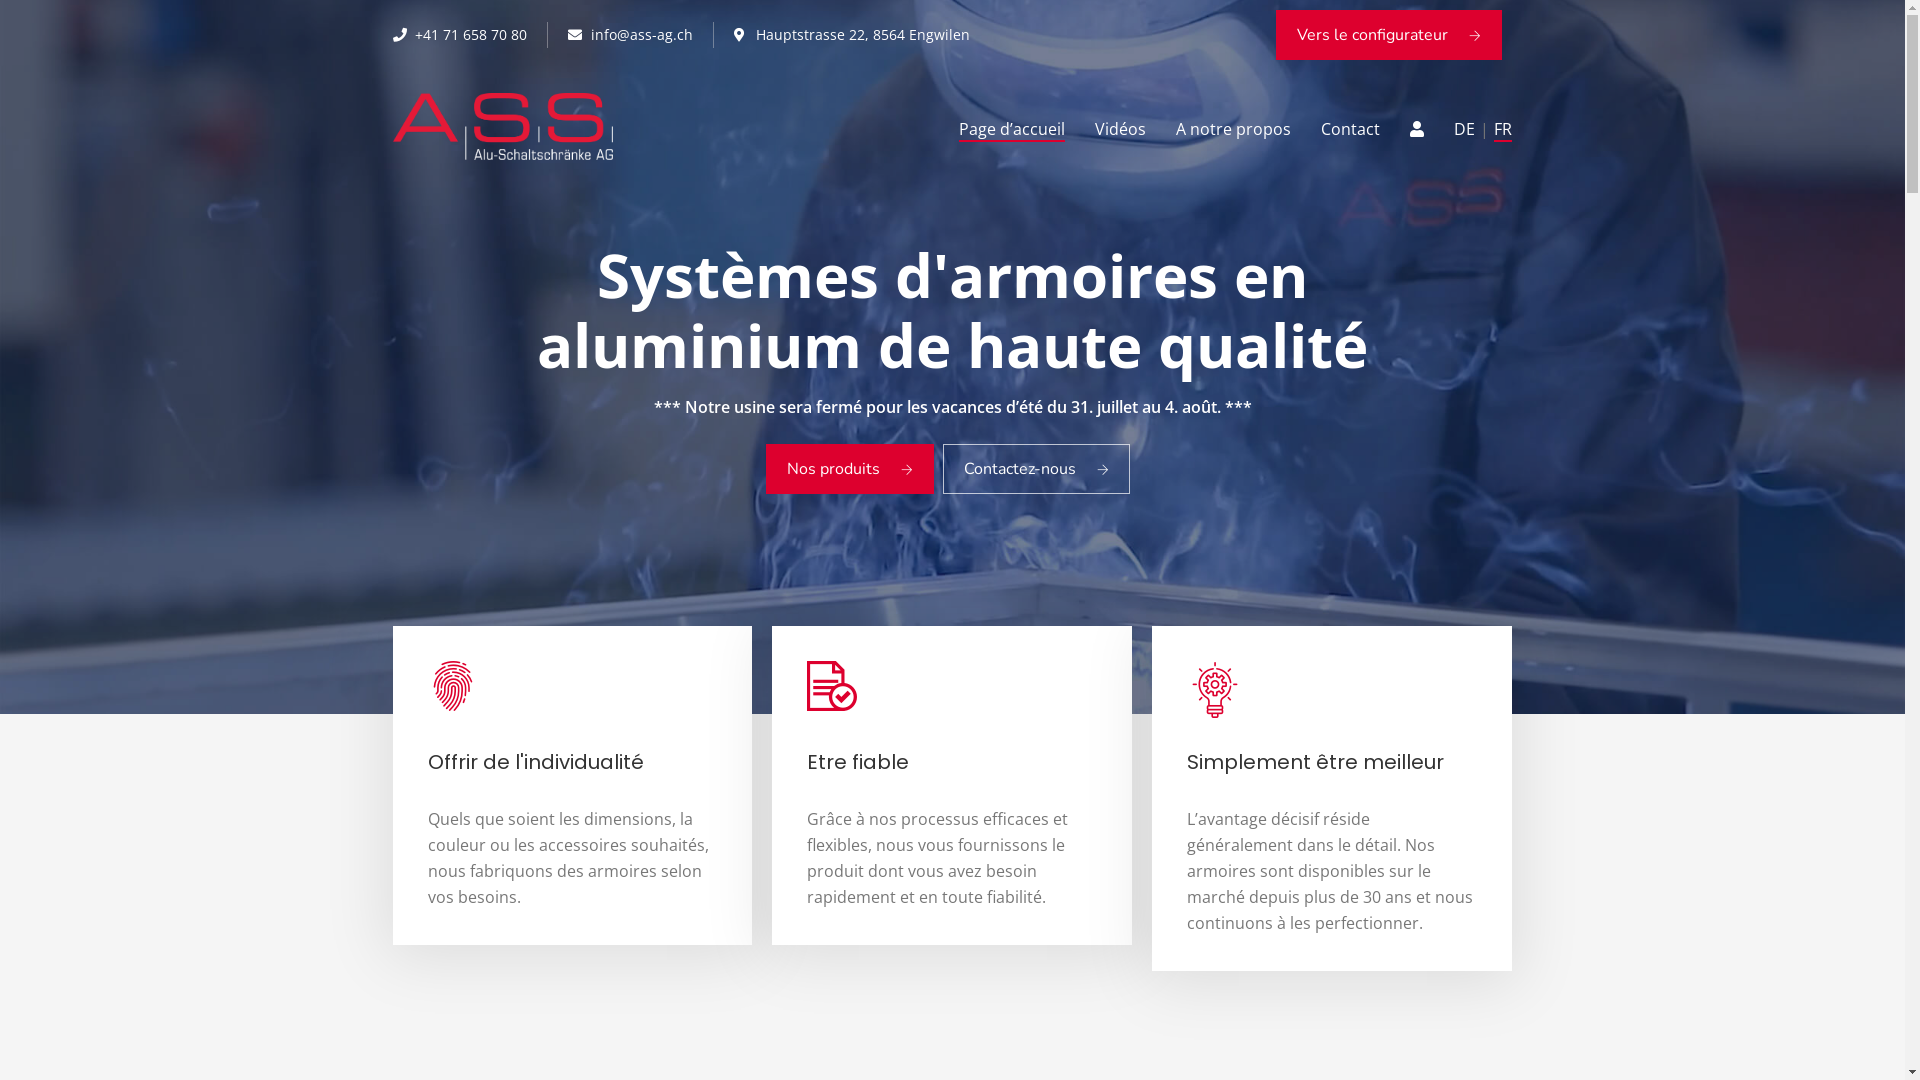 The width and height of the screenshot is (1920, 1080). I want to click on Vers le configurateur, so click(1389, 35).